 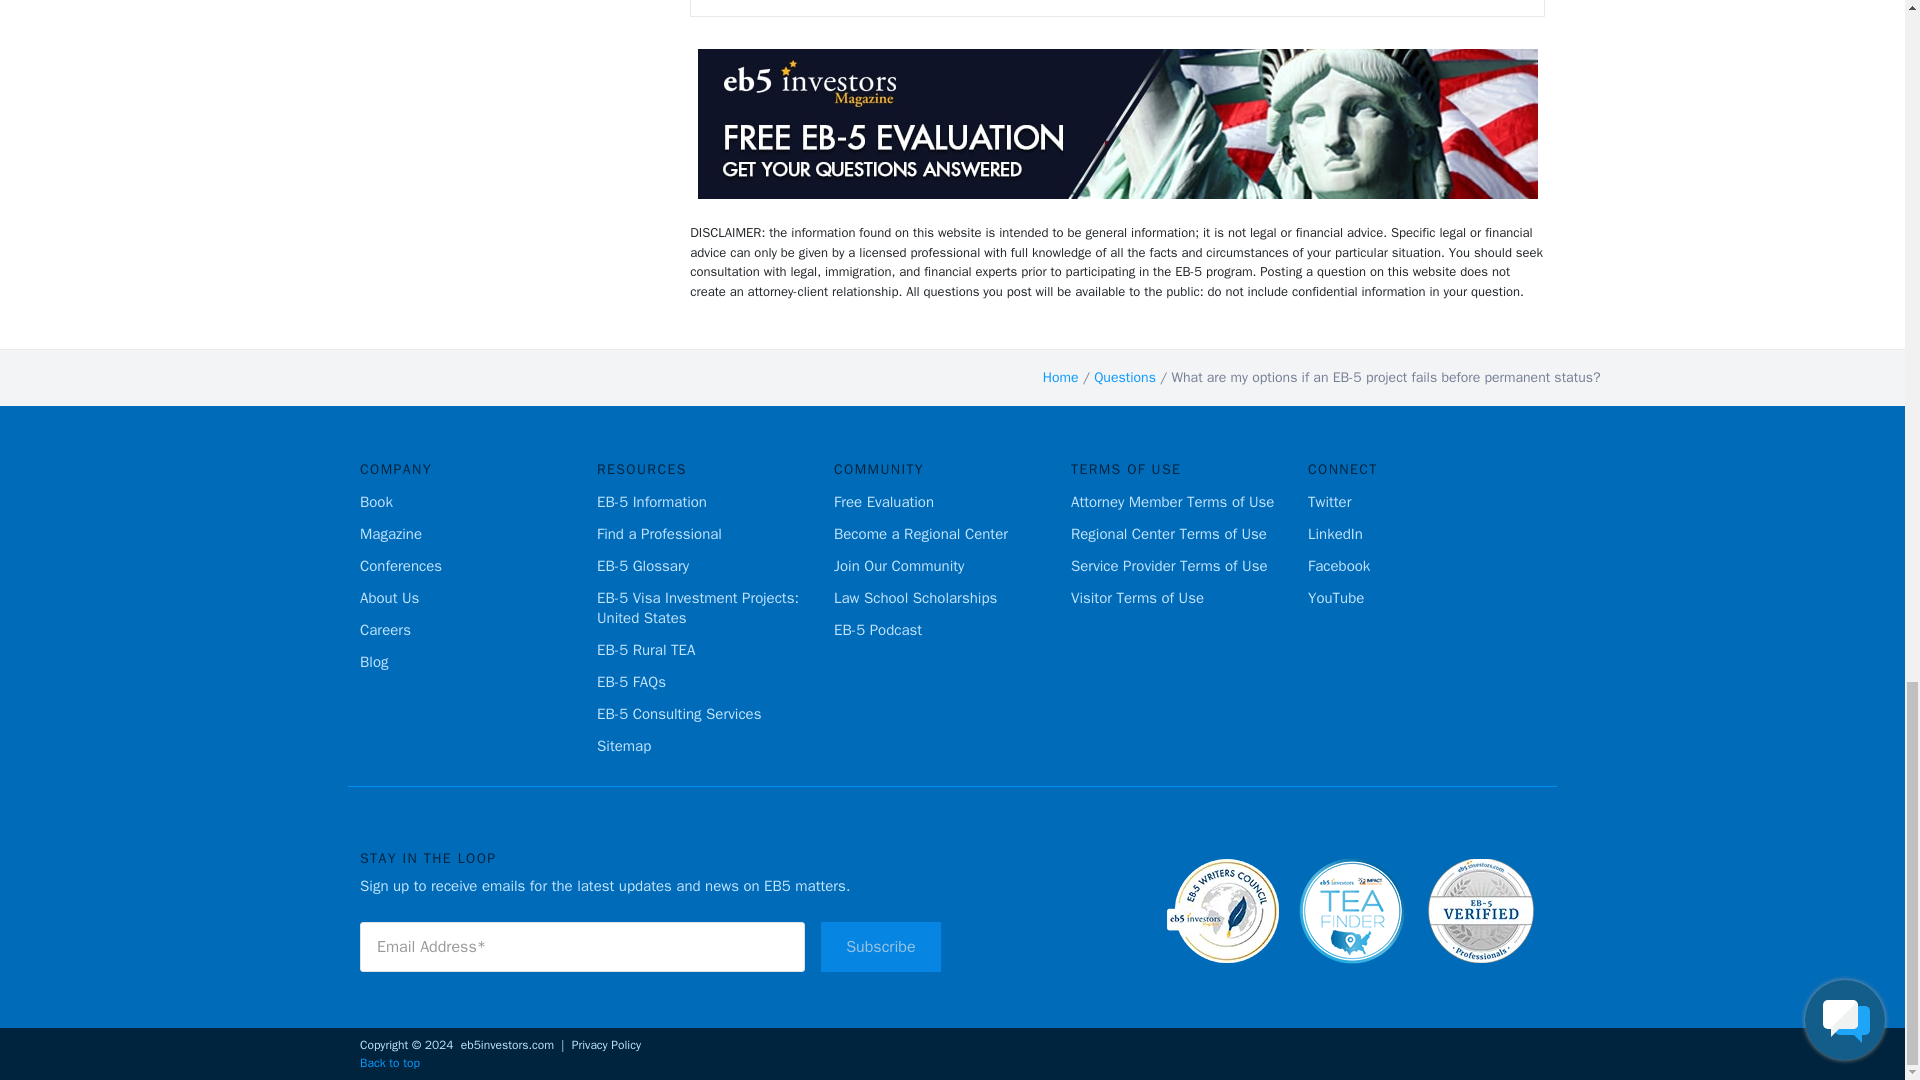 I want to click on Subscribe, so click(x=880, y=946).